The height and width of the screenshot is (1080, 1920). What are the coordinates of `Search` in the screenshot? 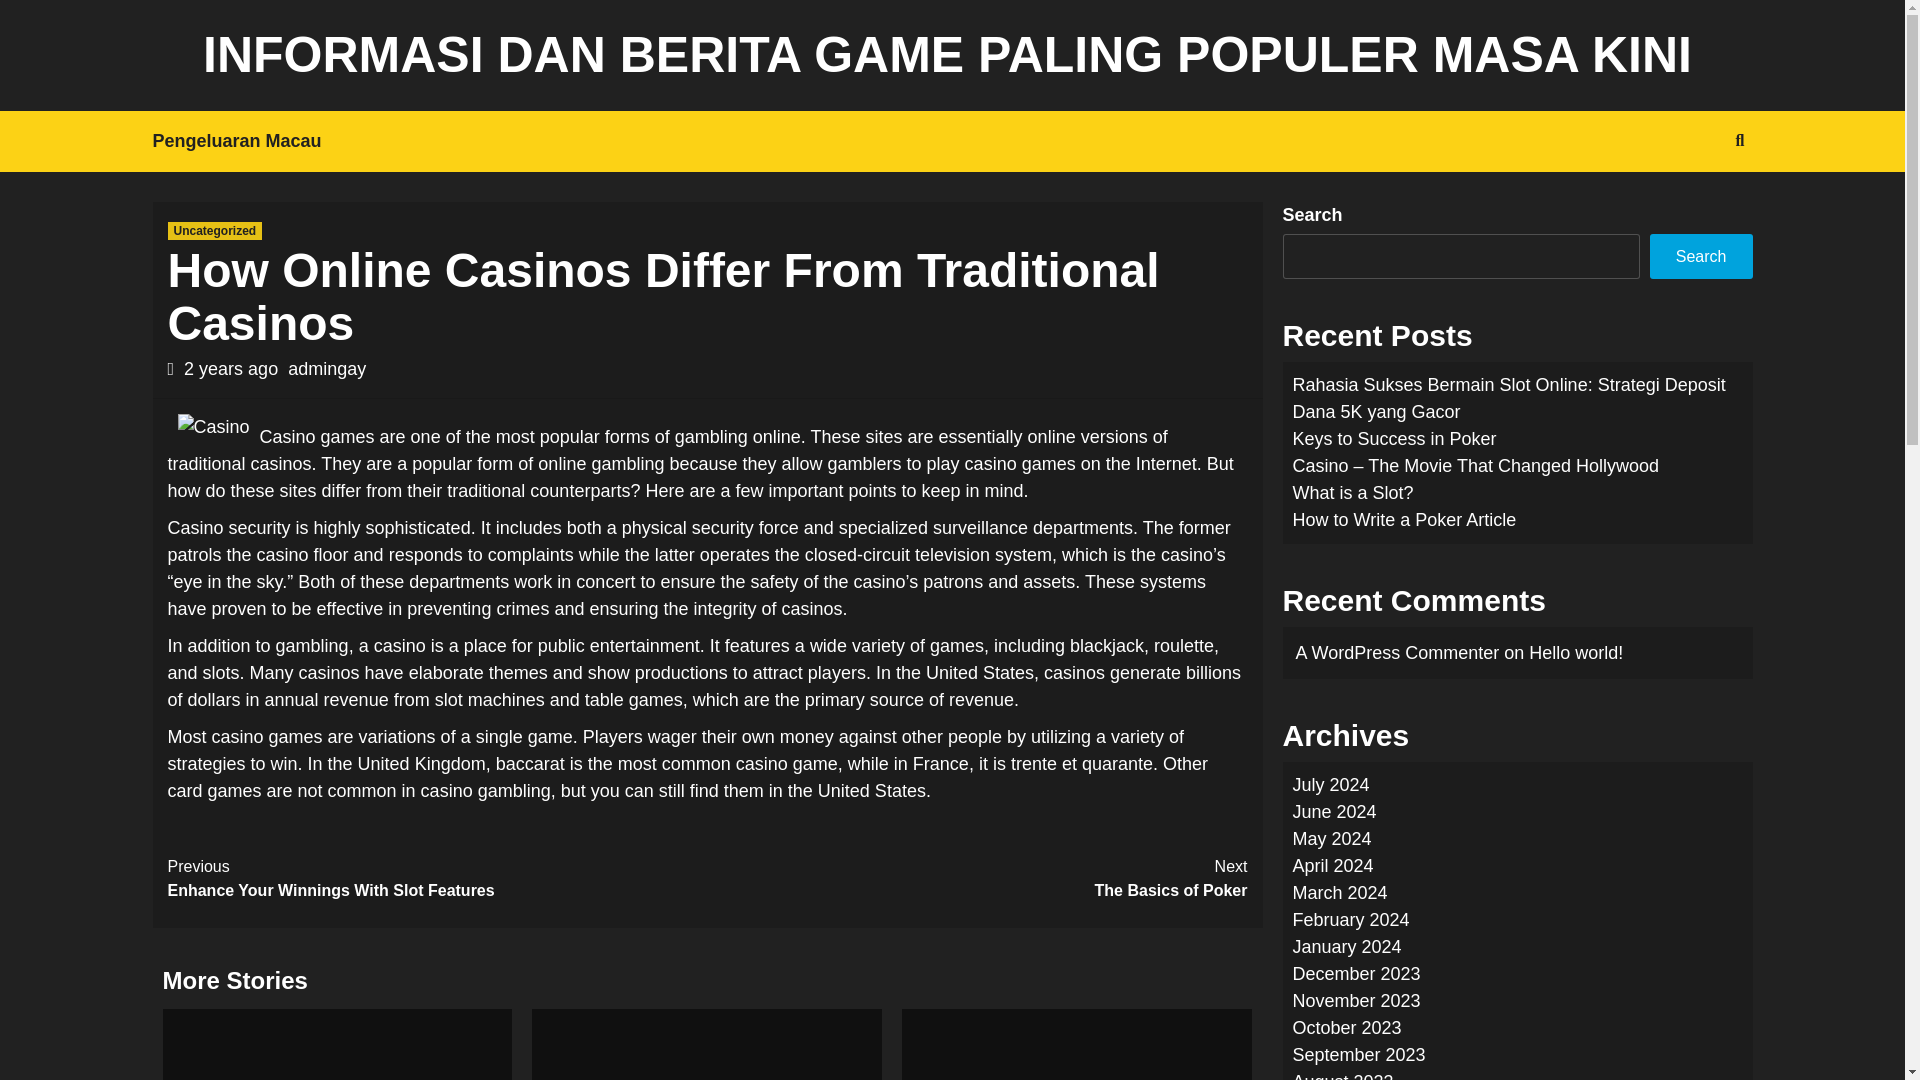 It's located at (1700, 256).